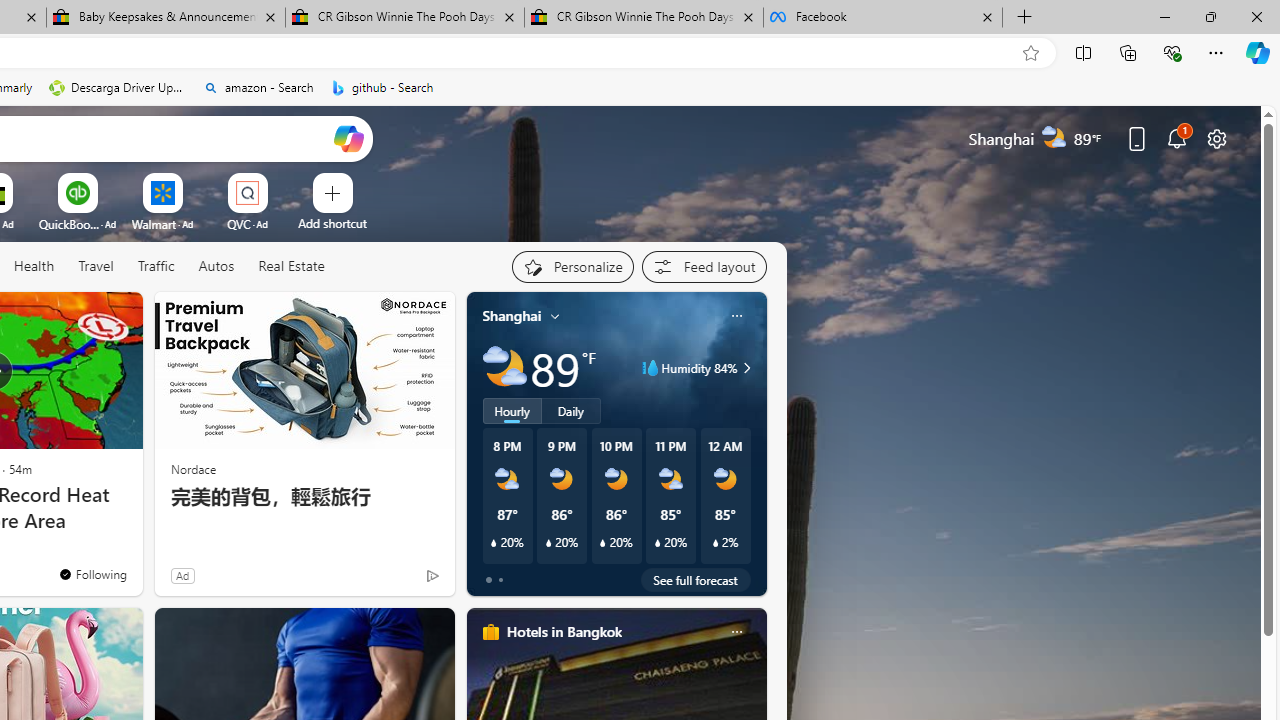 The image size is (1280, 720). What do you see at coordinates (182, 575) in the screenshot?
I see `Ad` at bounding box center [182, 575].